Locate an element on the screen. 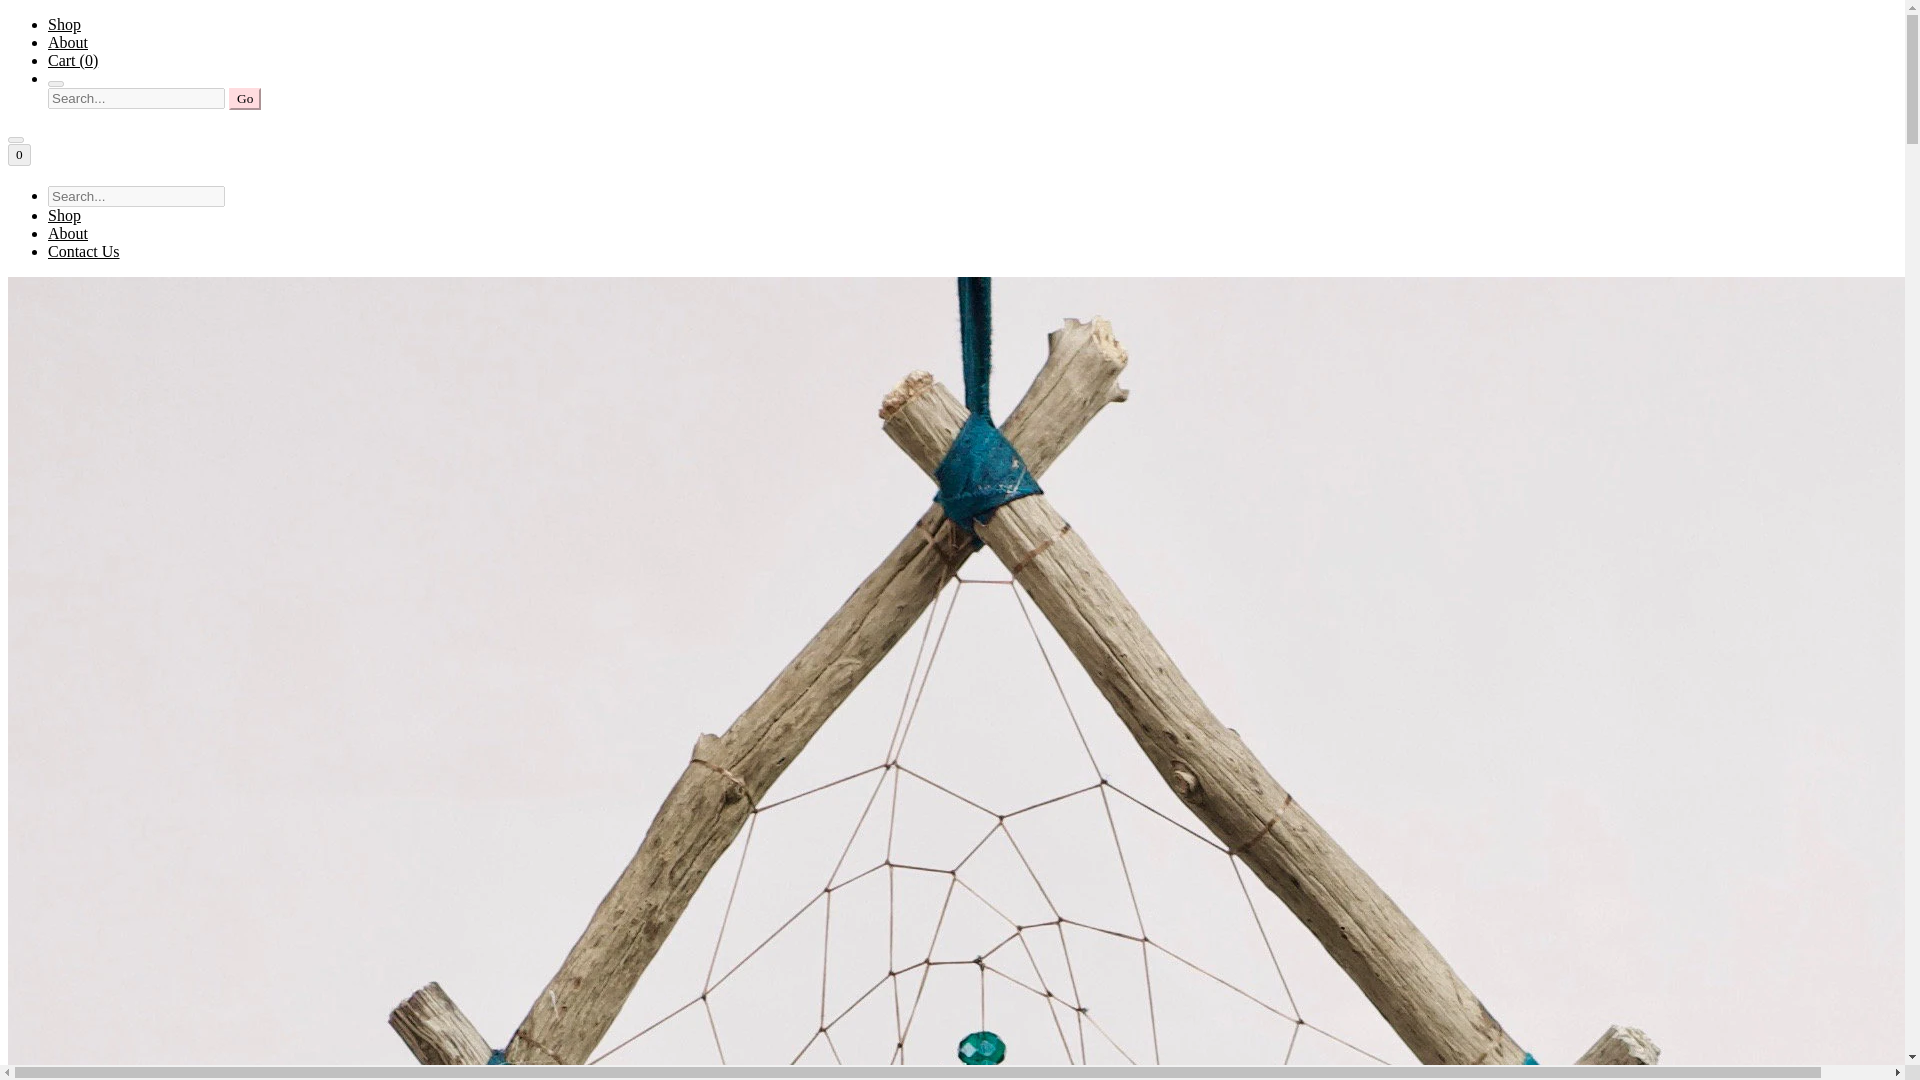 Image resolution: width=1920 pixels, height=1080 pixels. About is located at coordinates (68, 232).